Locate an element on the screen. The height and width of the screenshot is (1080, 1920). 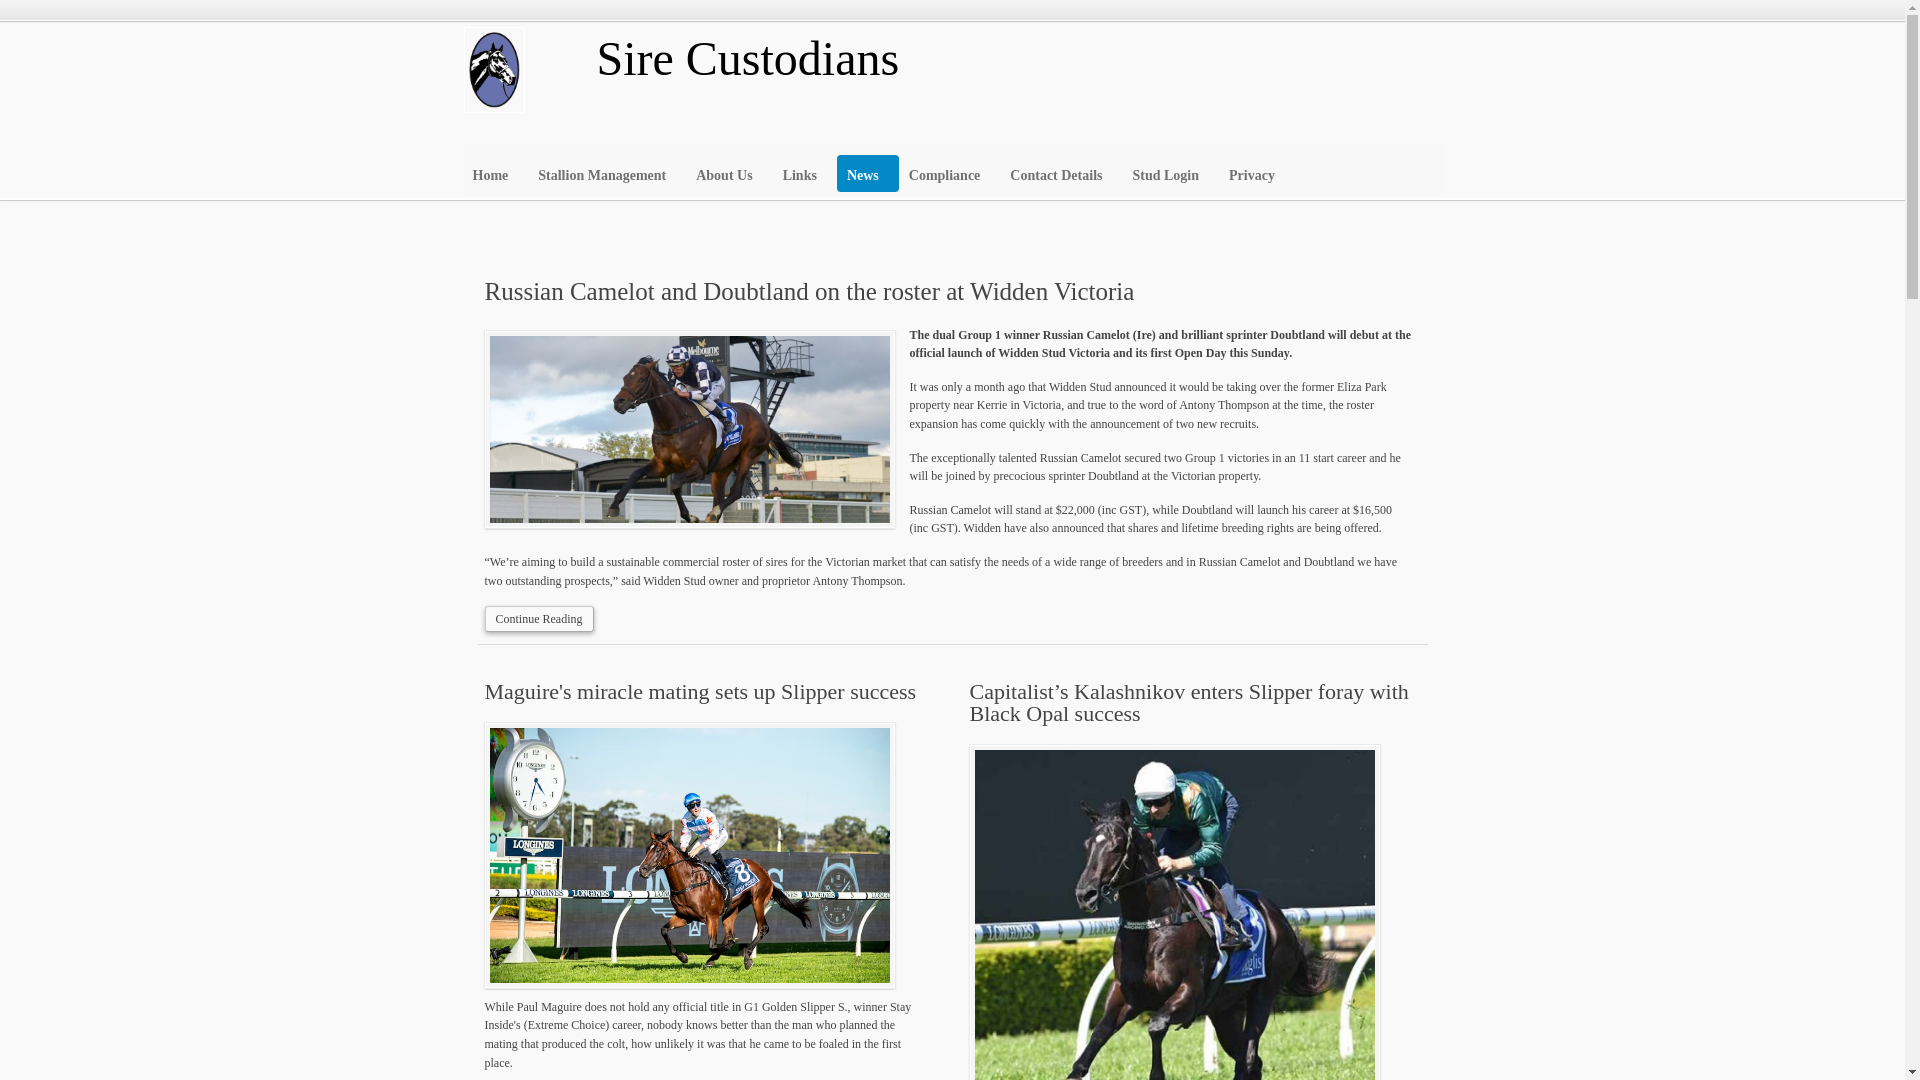
Continue Reading is located at coordinates (538, 618).